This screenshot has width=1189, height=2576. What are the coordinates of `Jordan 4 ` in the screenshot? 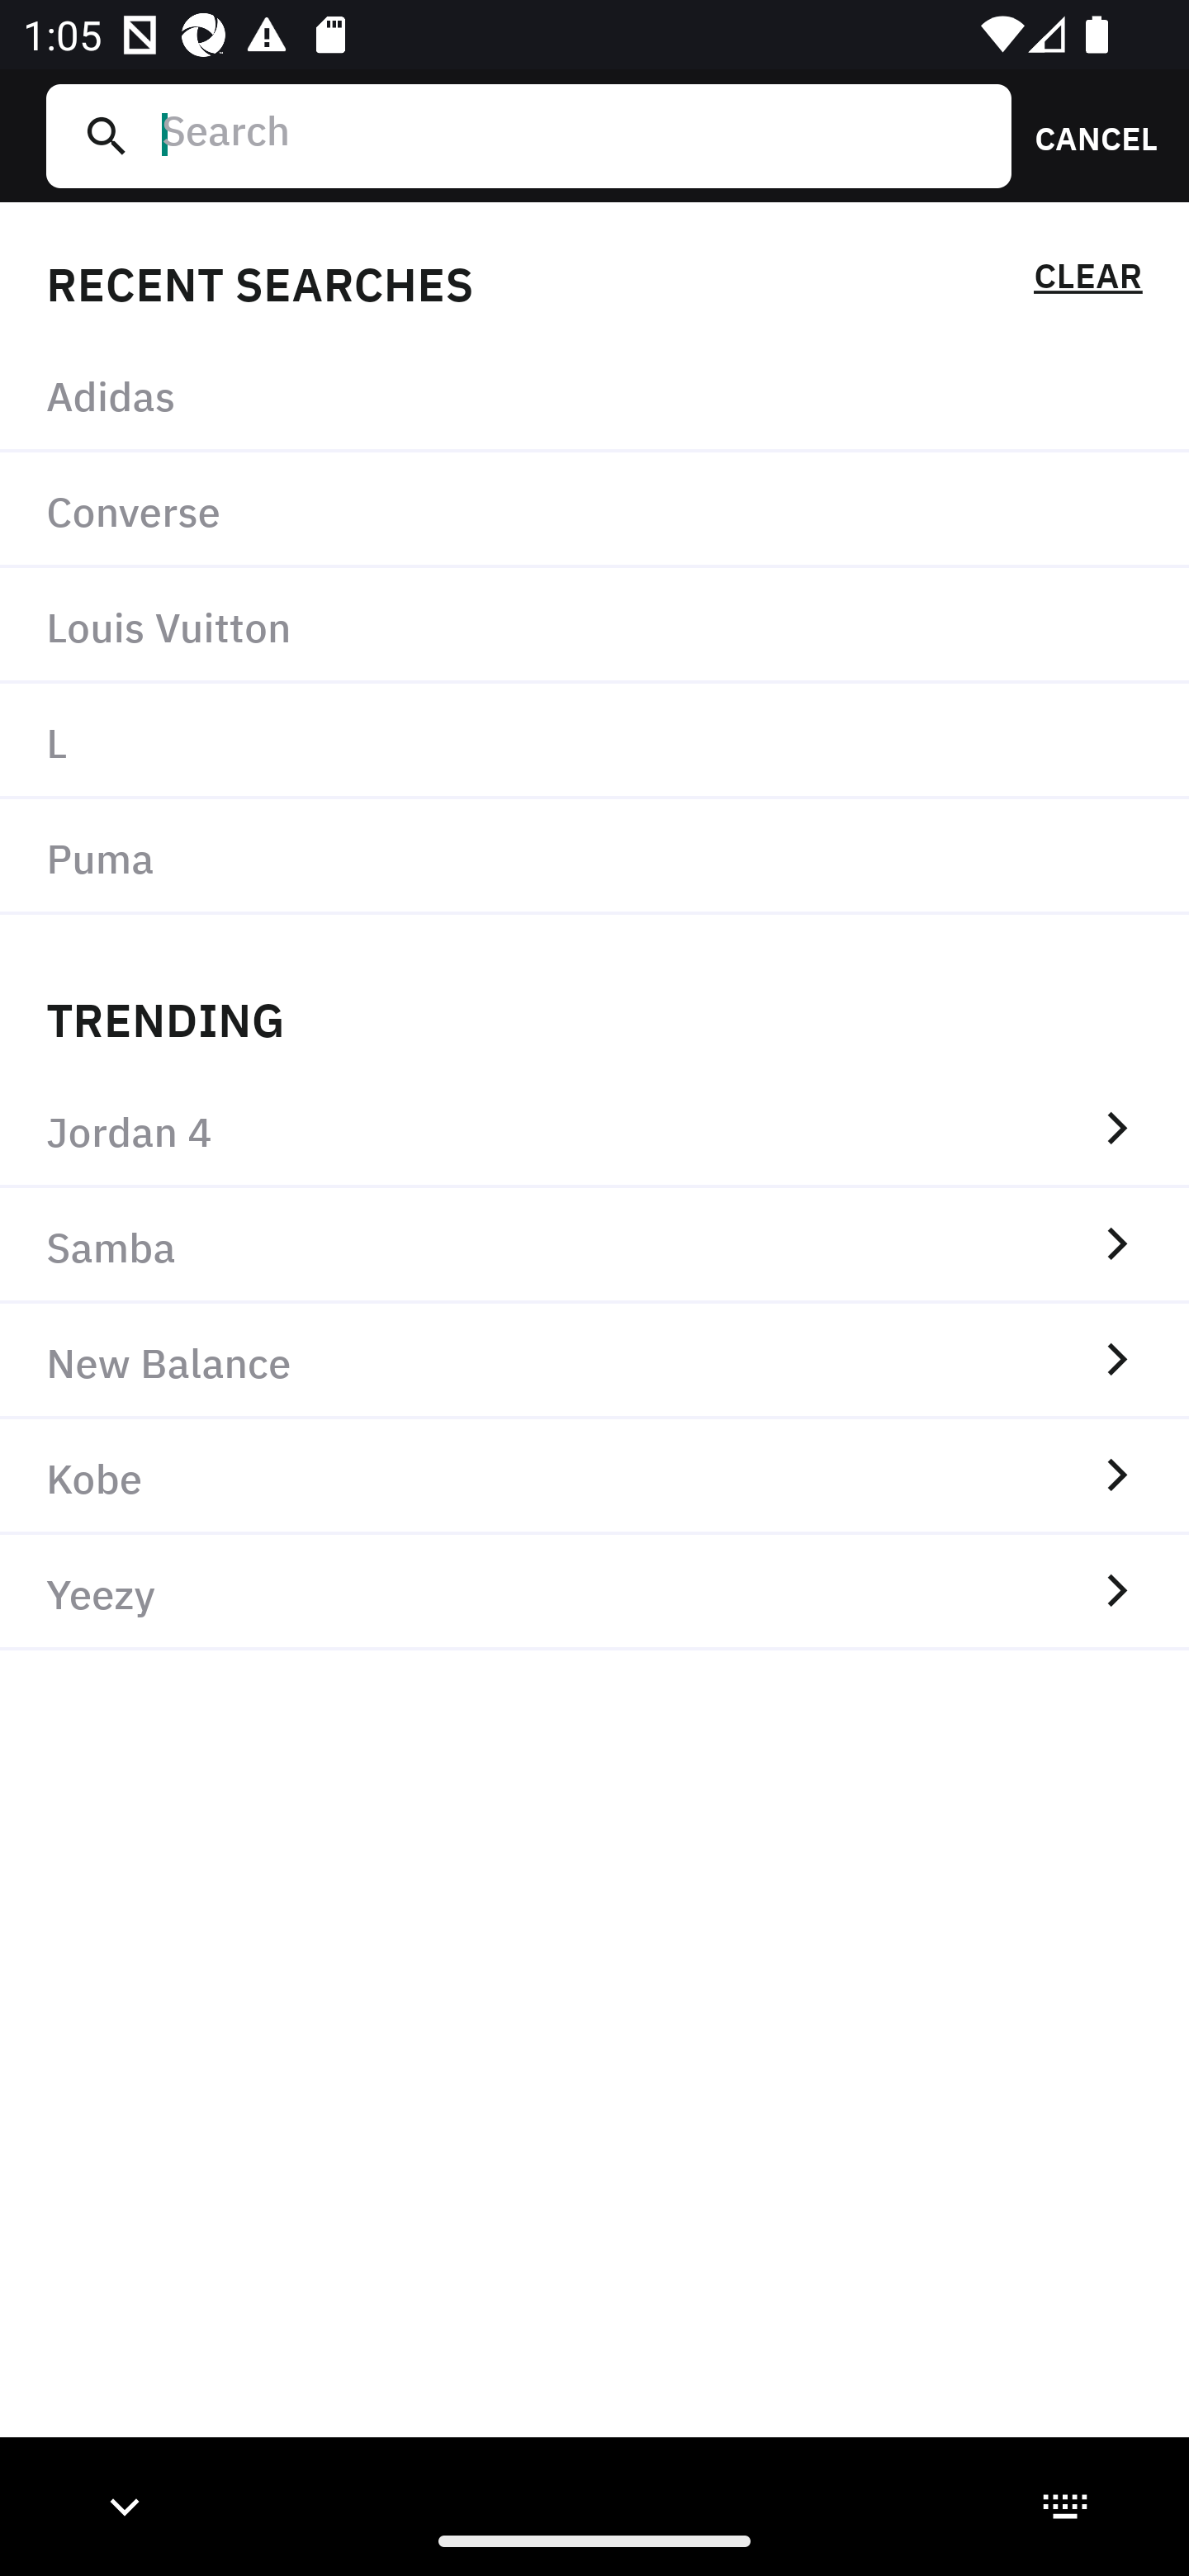 It's located at (594, 1129).